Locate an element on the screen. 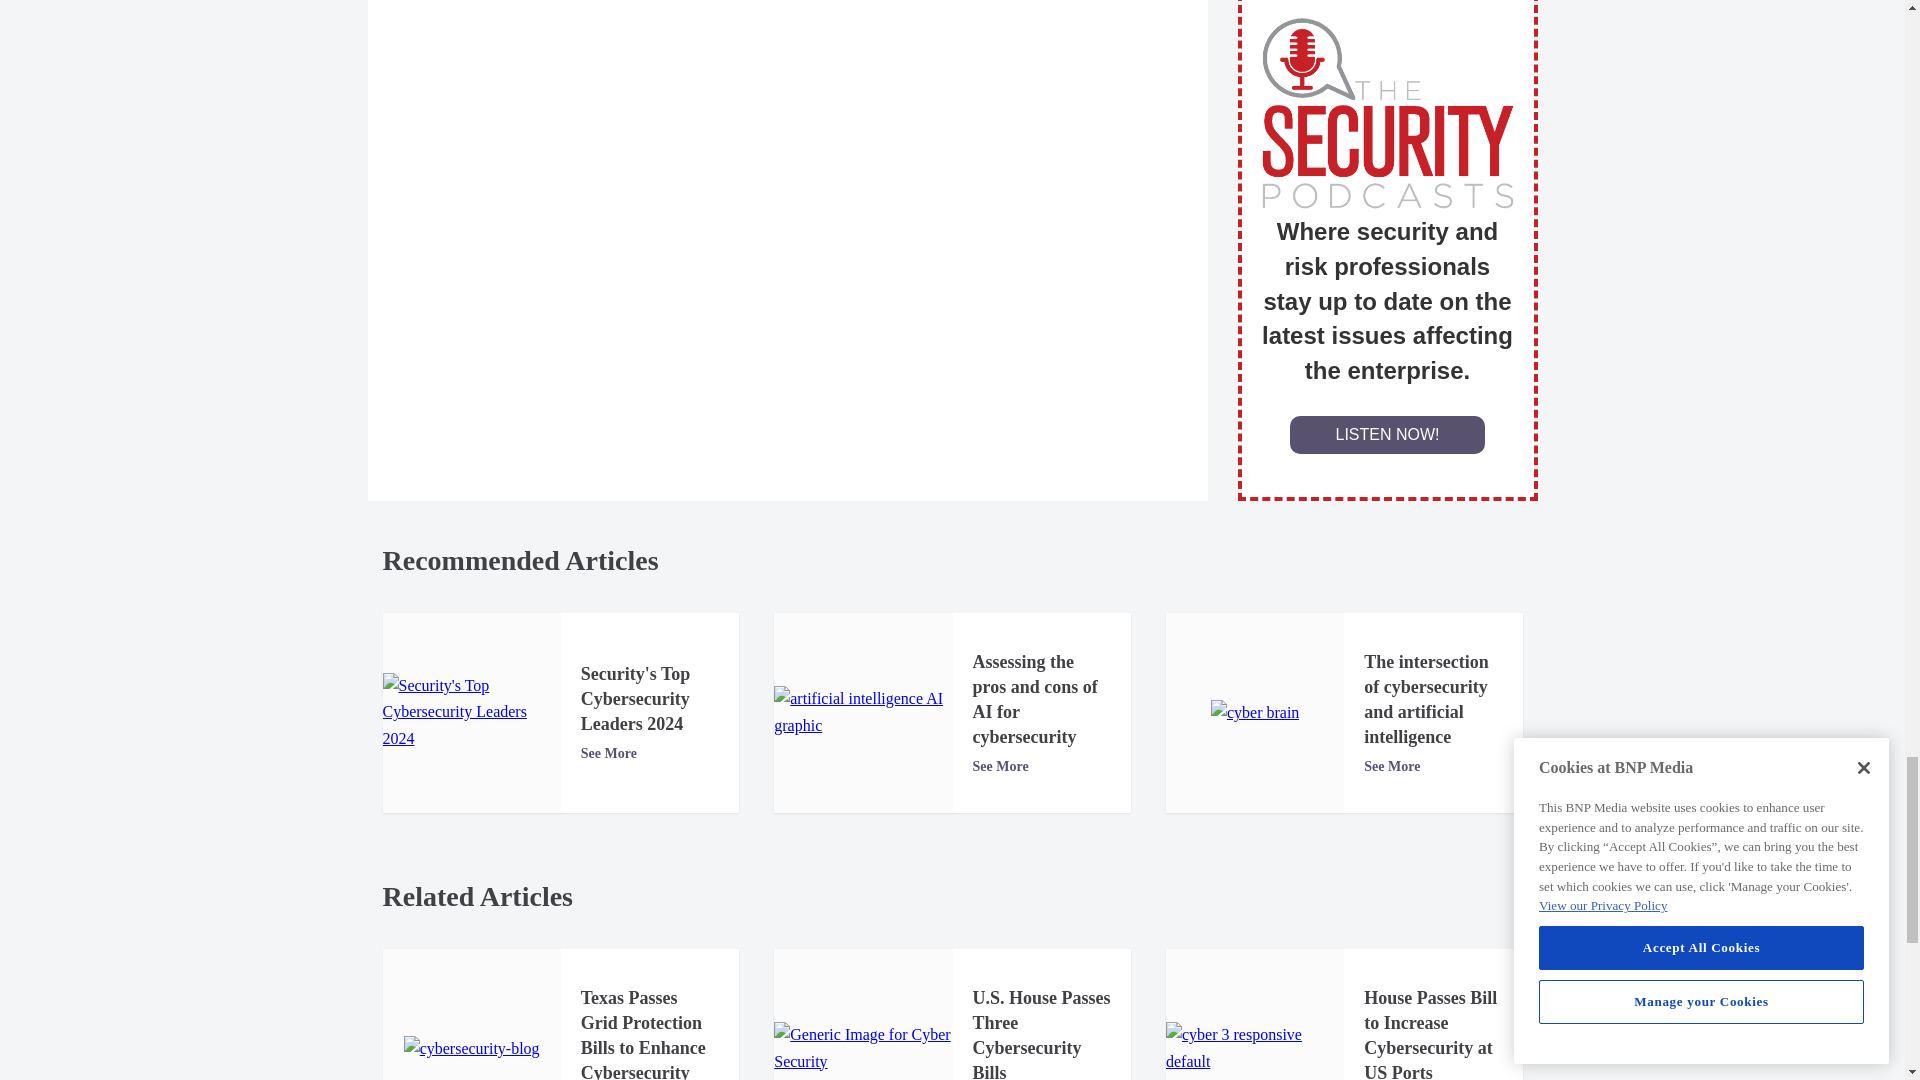 The height and width of the screenshot is (1080, 1920). cyber brain is located at coordinates (1255, 712).